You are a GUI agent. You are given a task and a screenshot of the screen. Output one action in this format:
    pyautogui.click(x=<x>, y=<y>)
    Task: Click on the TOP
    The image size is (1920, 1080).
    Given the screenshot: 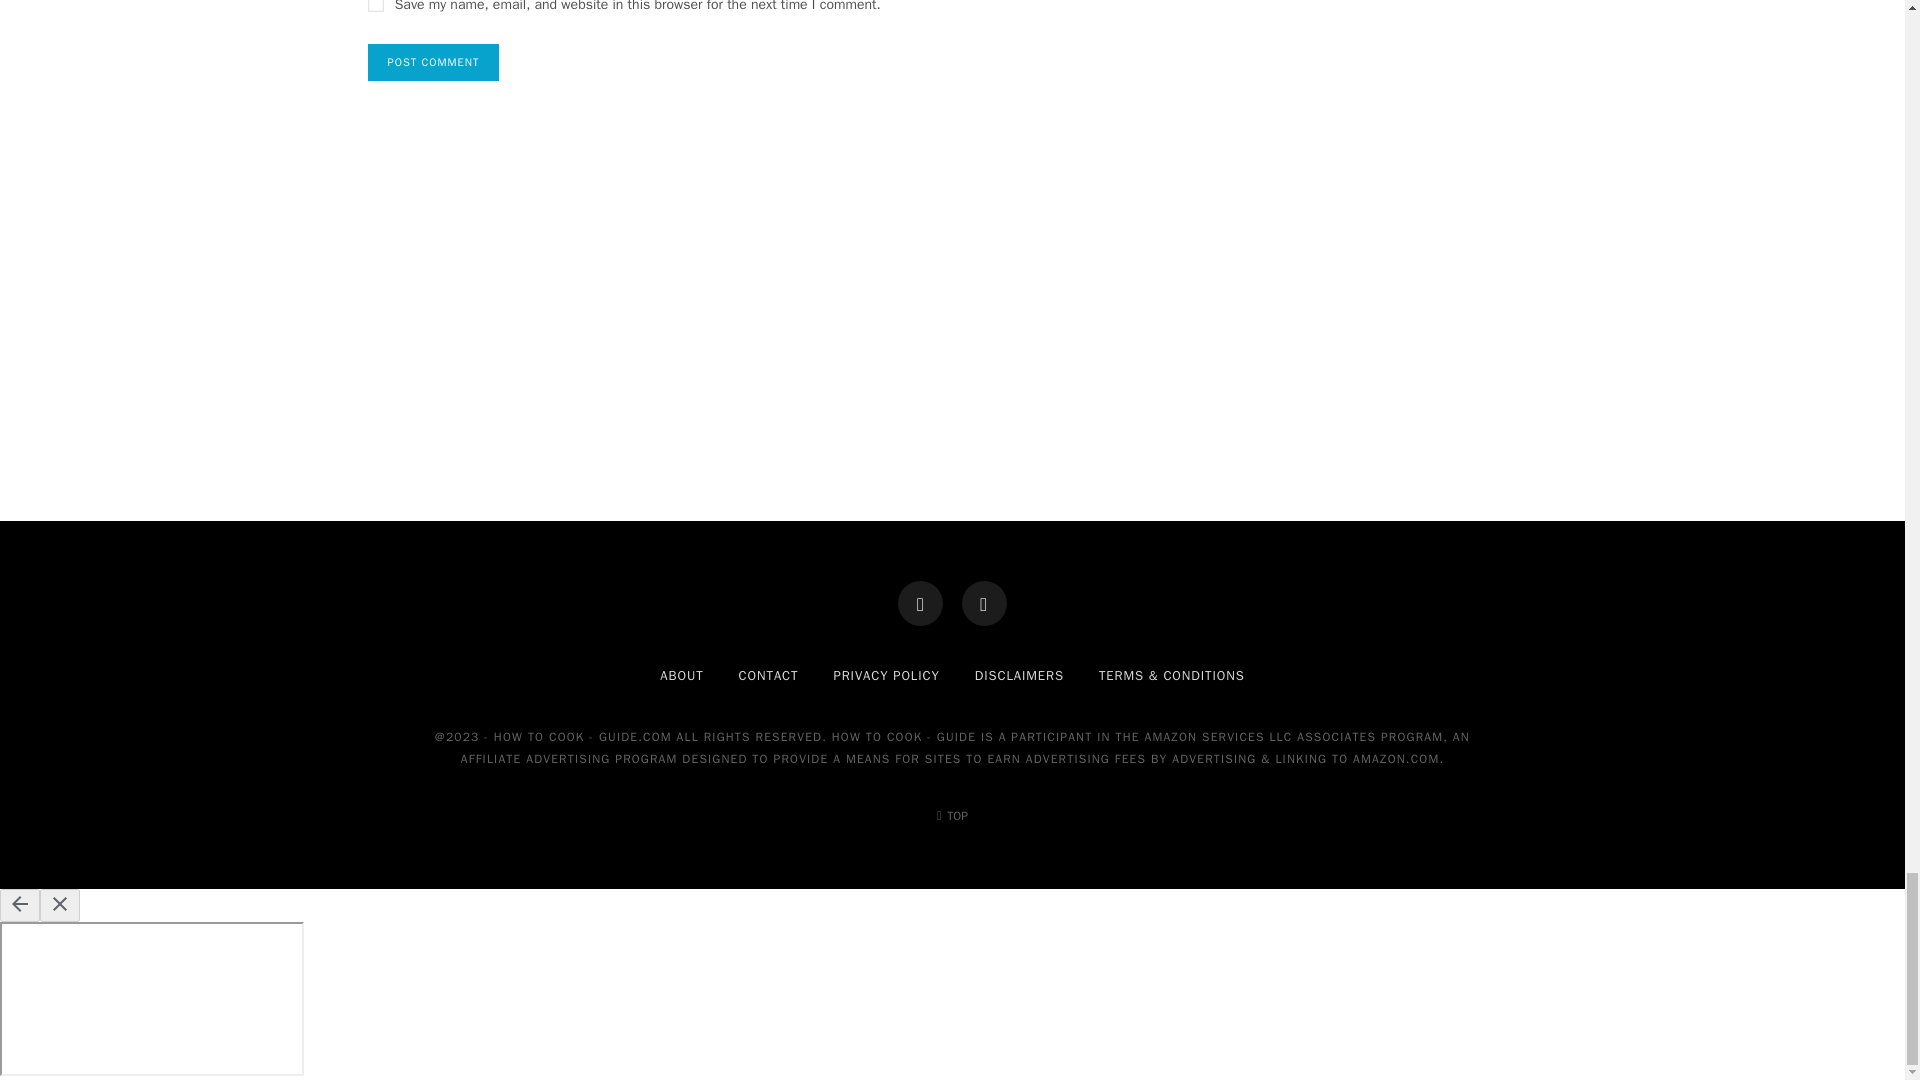 What is the action you would take?
    pyautogui.click(x=952, y=816)
    